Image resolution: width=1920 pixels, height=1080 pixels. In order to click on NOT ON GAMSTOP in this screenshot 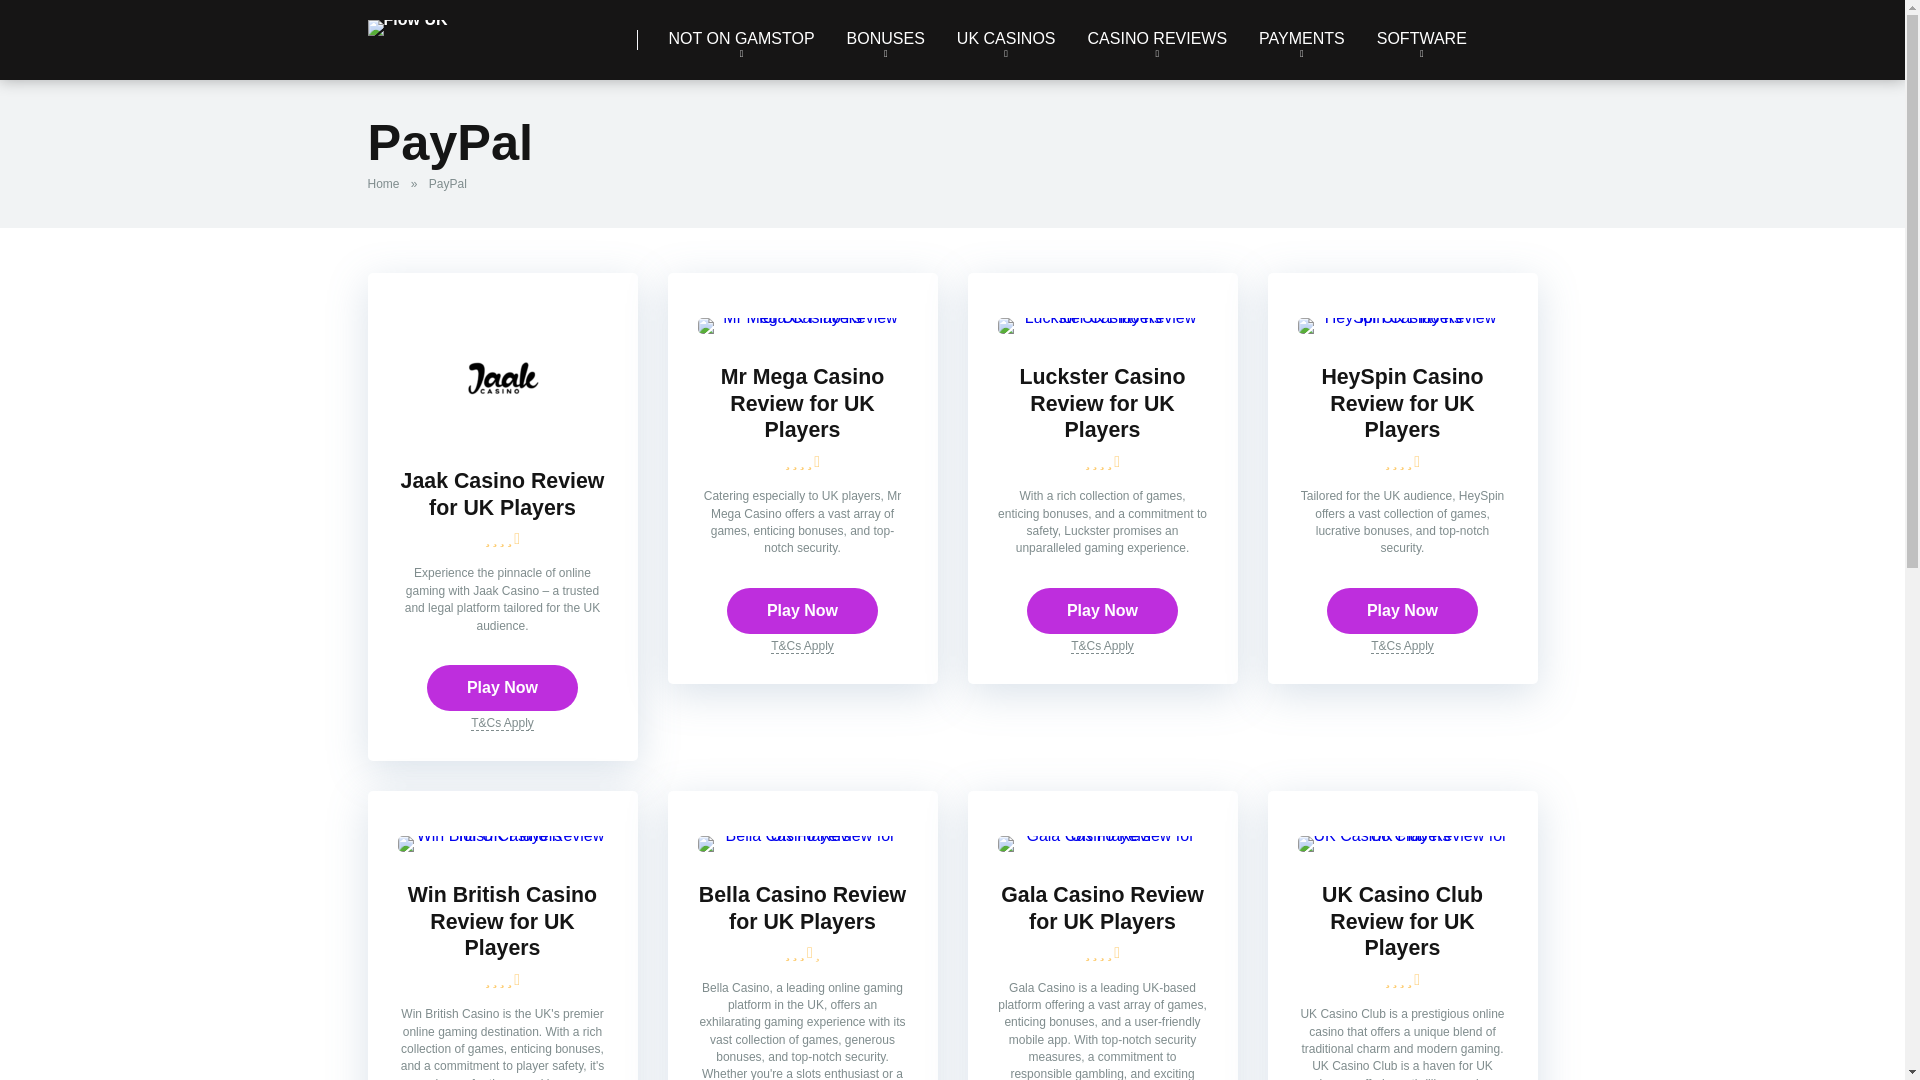, I will do `click(740, 40)`.